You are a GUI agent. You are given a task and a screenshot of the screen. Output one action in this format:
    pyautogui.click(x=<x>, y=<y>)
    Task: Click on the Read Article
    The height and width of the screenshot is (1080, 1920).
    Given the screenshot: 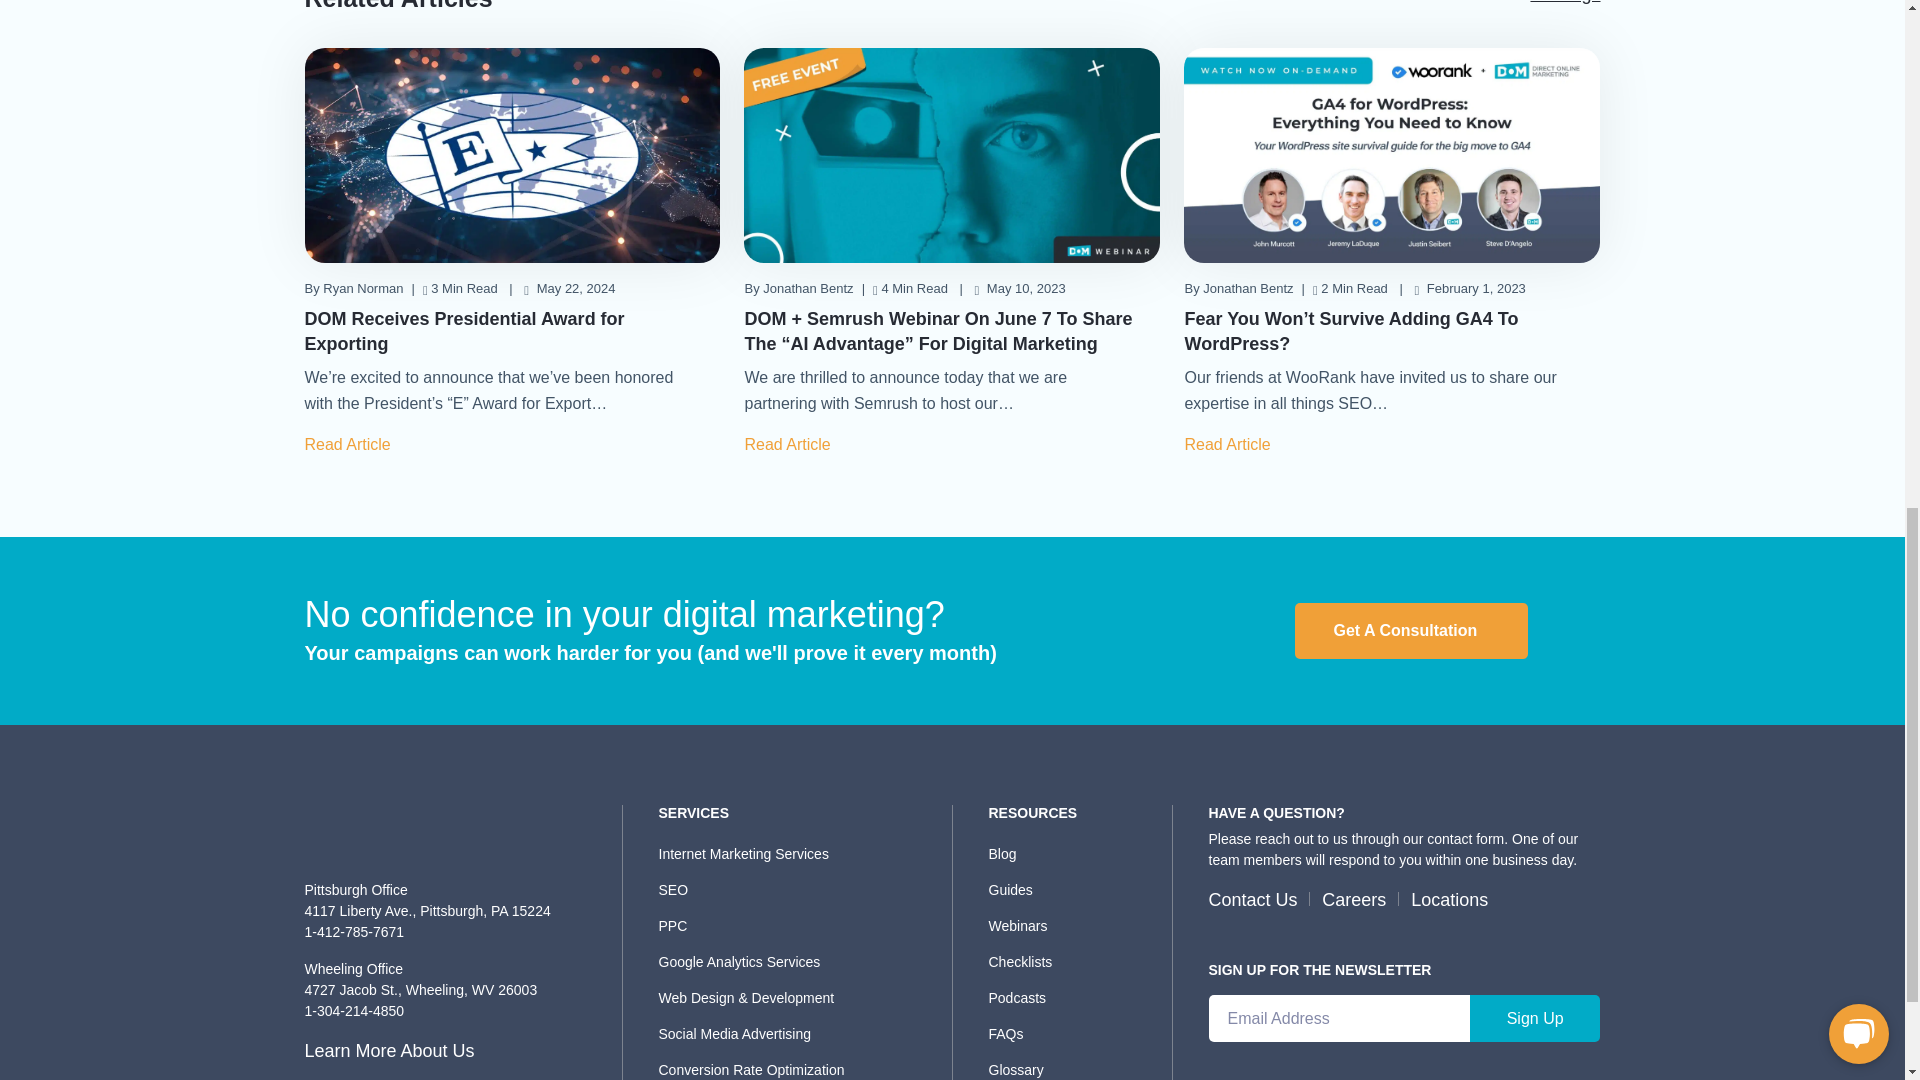 What is the action you would take?
    pyautogui.click(x=793, y=444)
    